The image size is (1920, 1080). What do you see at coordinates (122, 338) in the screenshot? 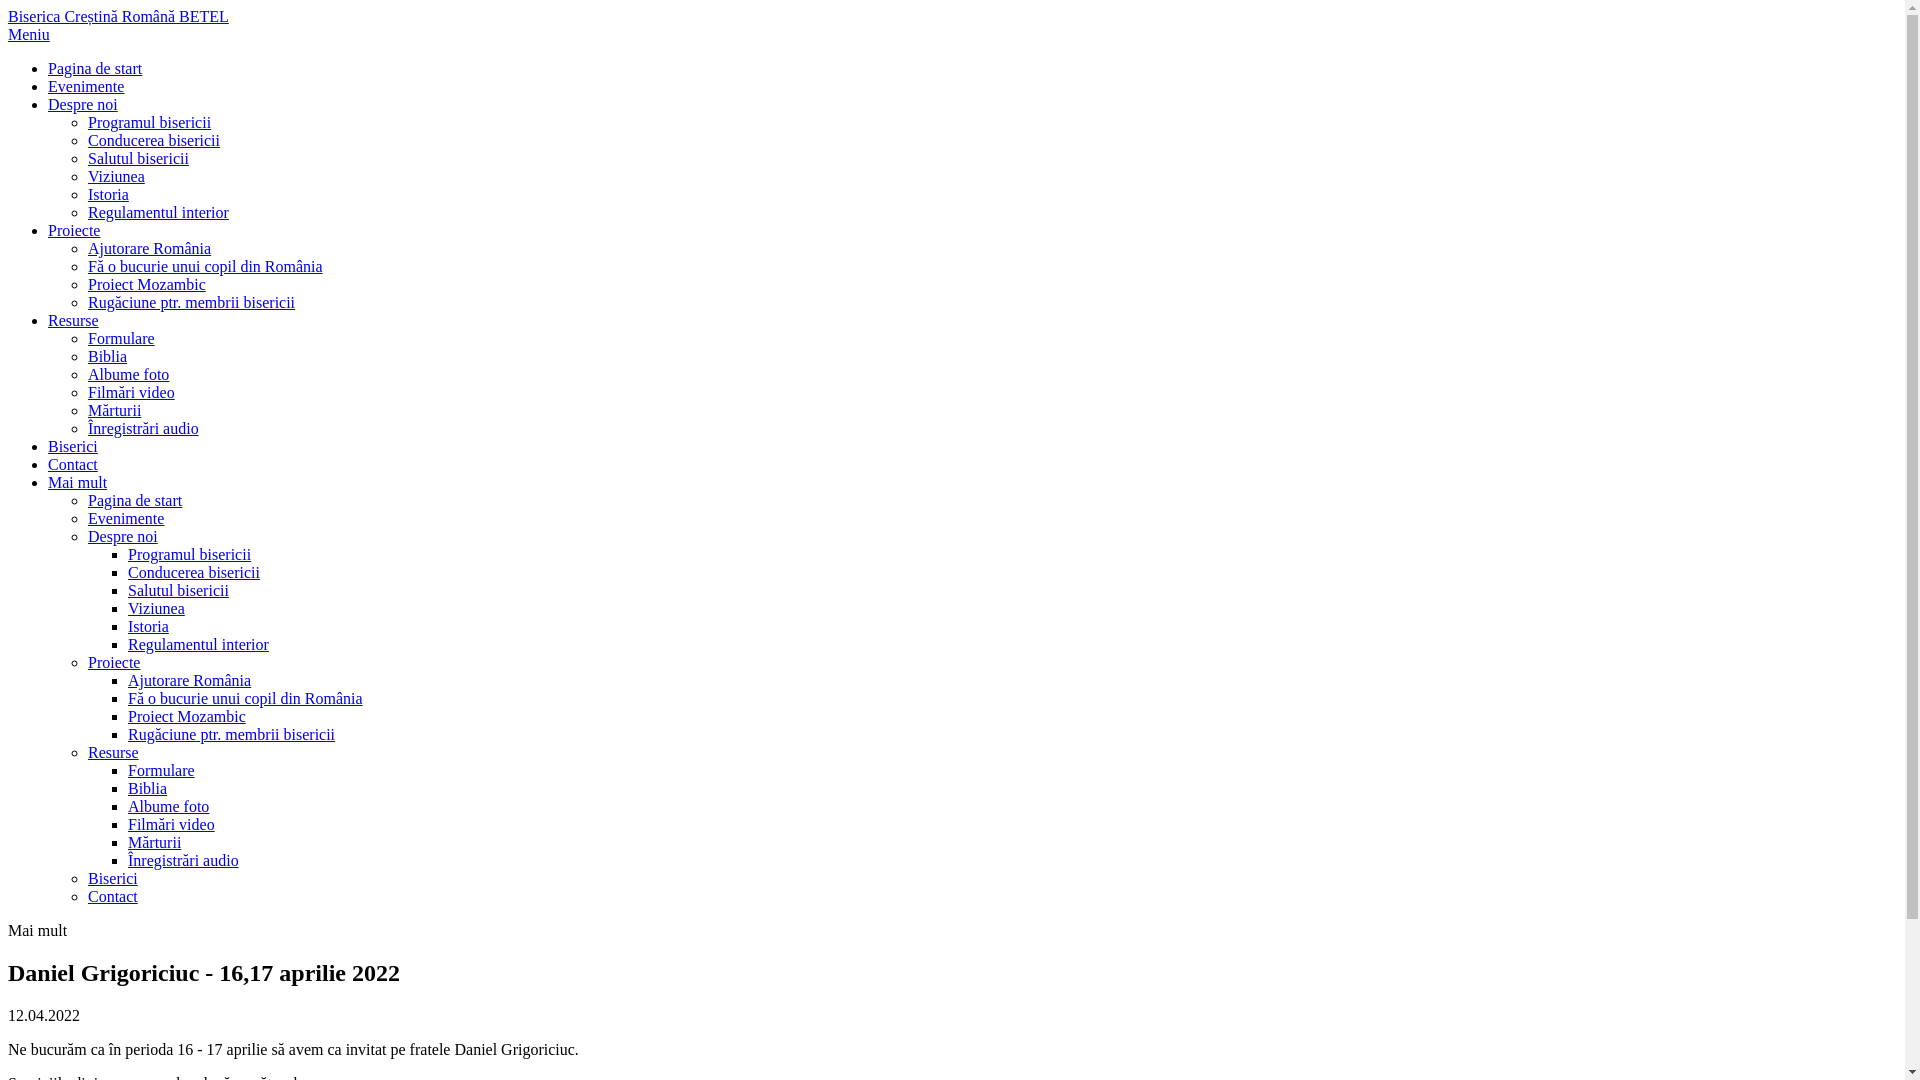
I see `Formulare` at bounding box center [122, 338].